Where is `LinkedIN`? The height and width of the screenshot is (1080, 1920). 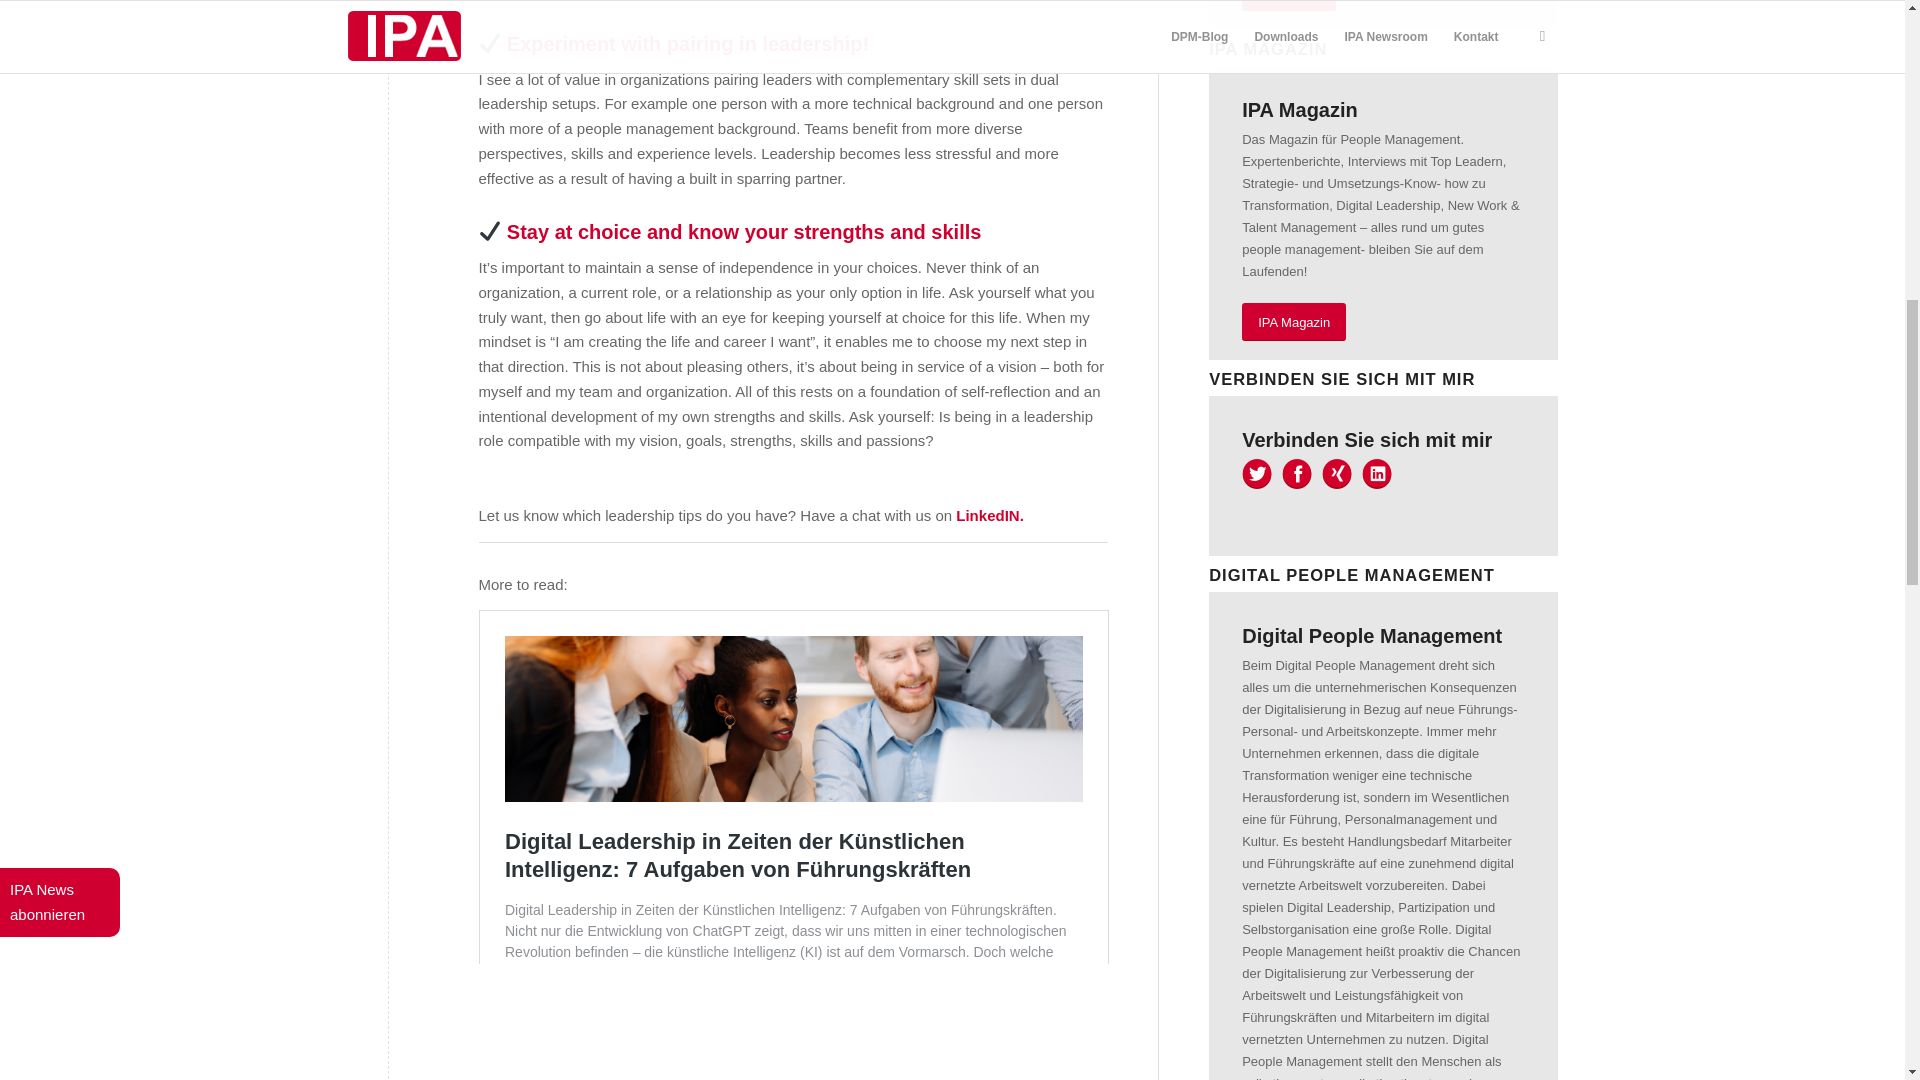
LinkedIN is located at coordinates (986, 514).